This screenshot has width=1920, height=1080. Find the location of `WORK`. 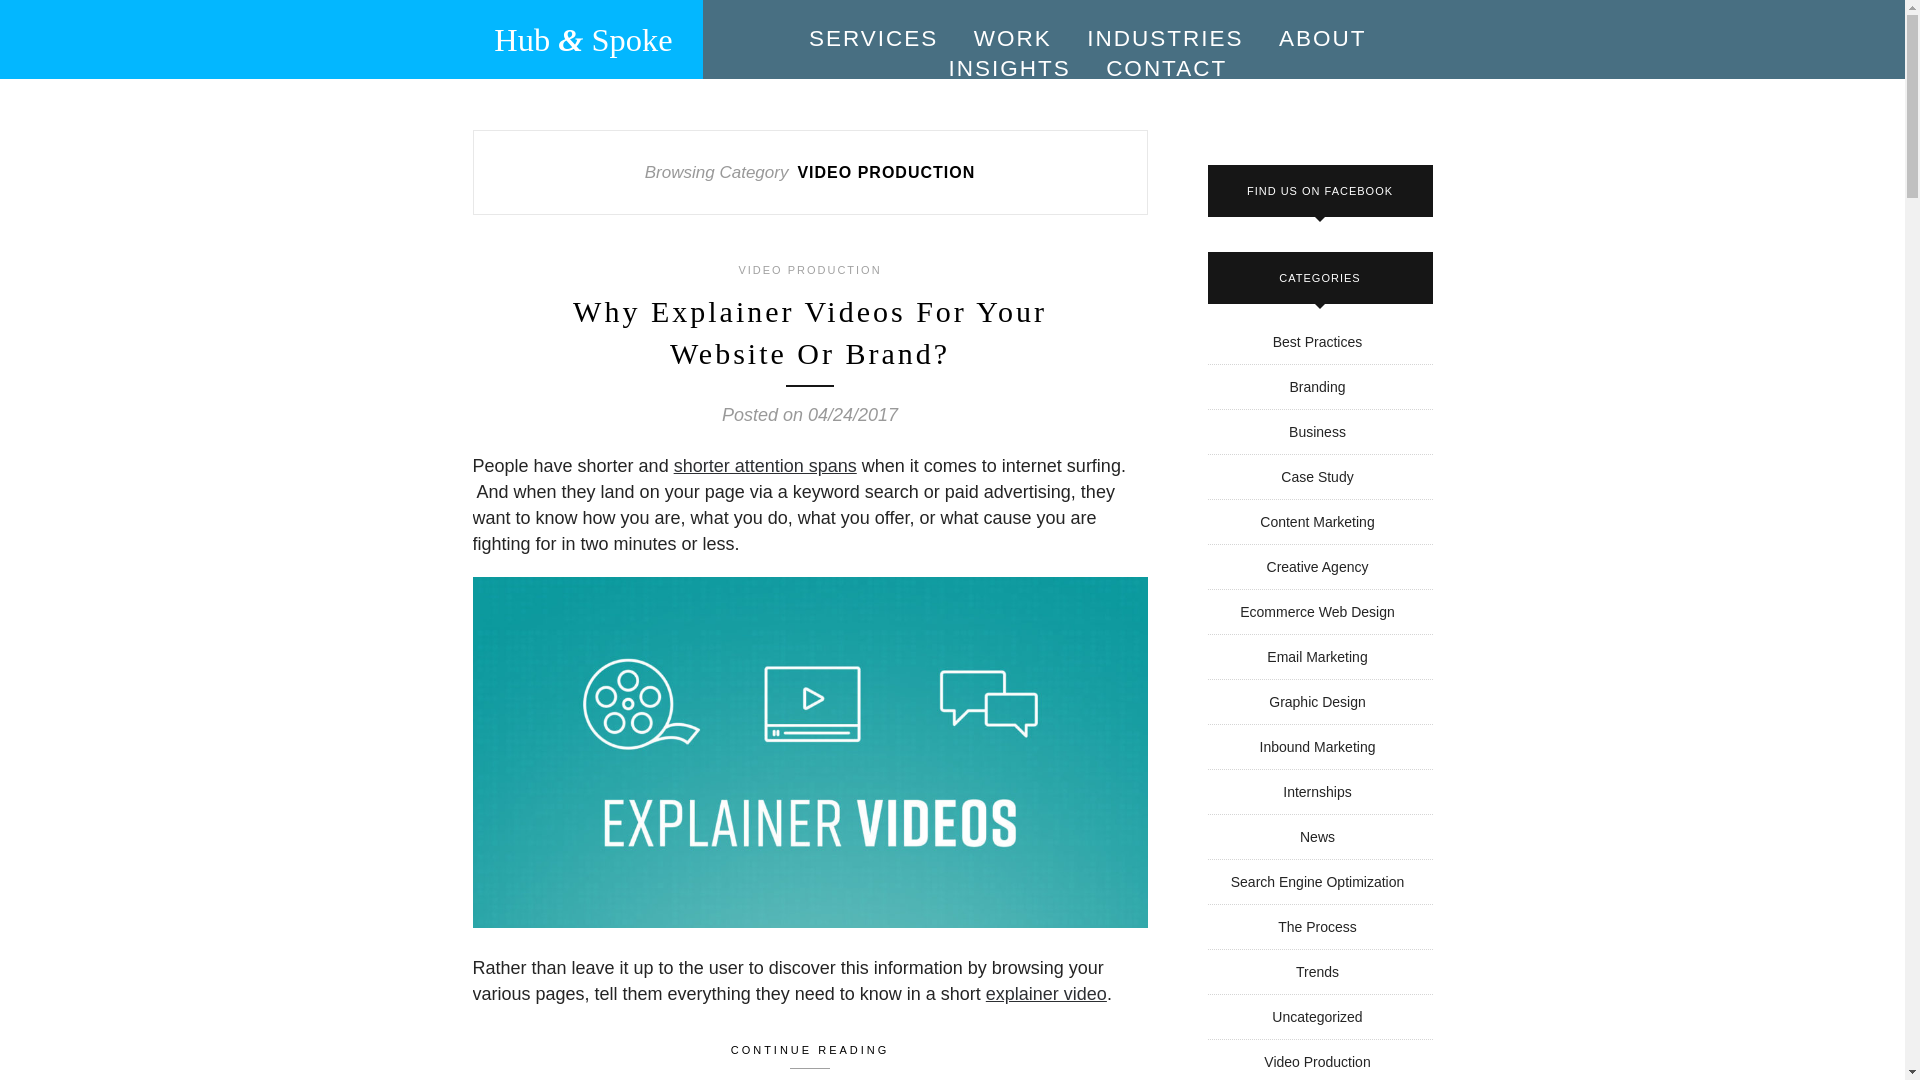

WORK is located at coordinates (1012, 38).